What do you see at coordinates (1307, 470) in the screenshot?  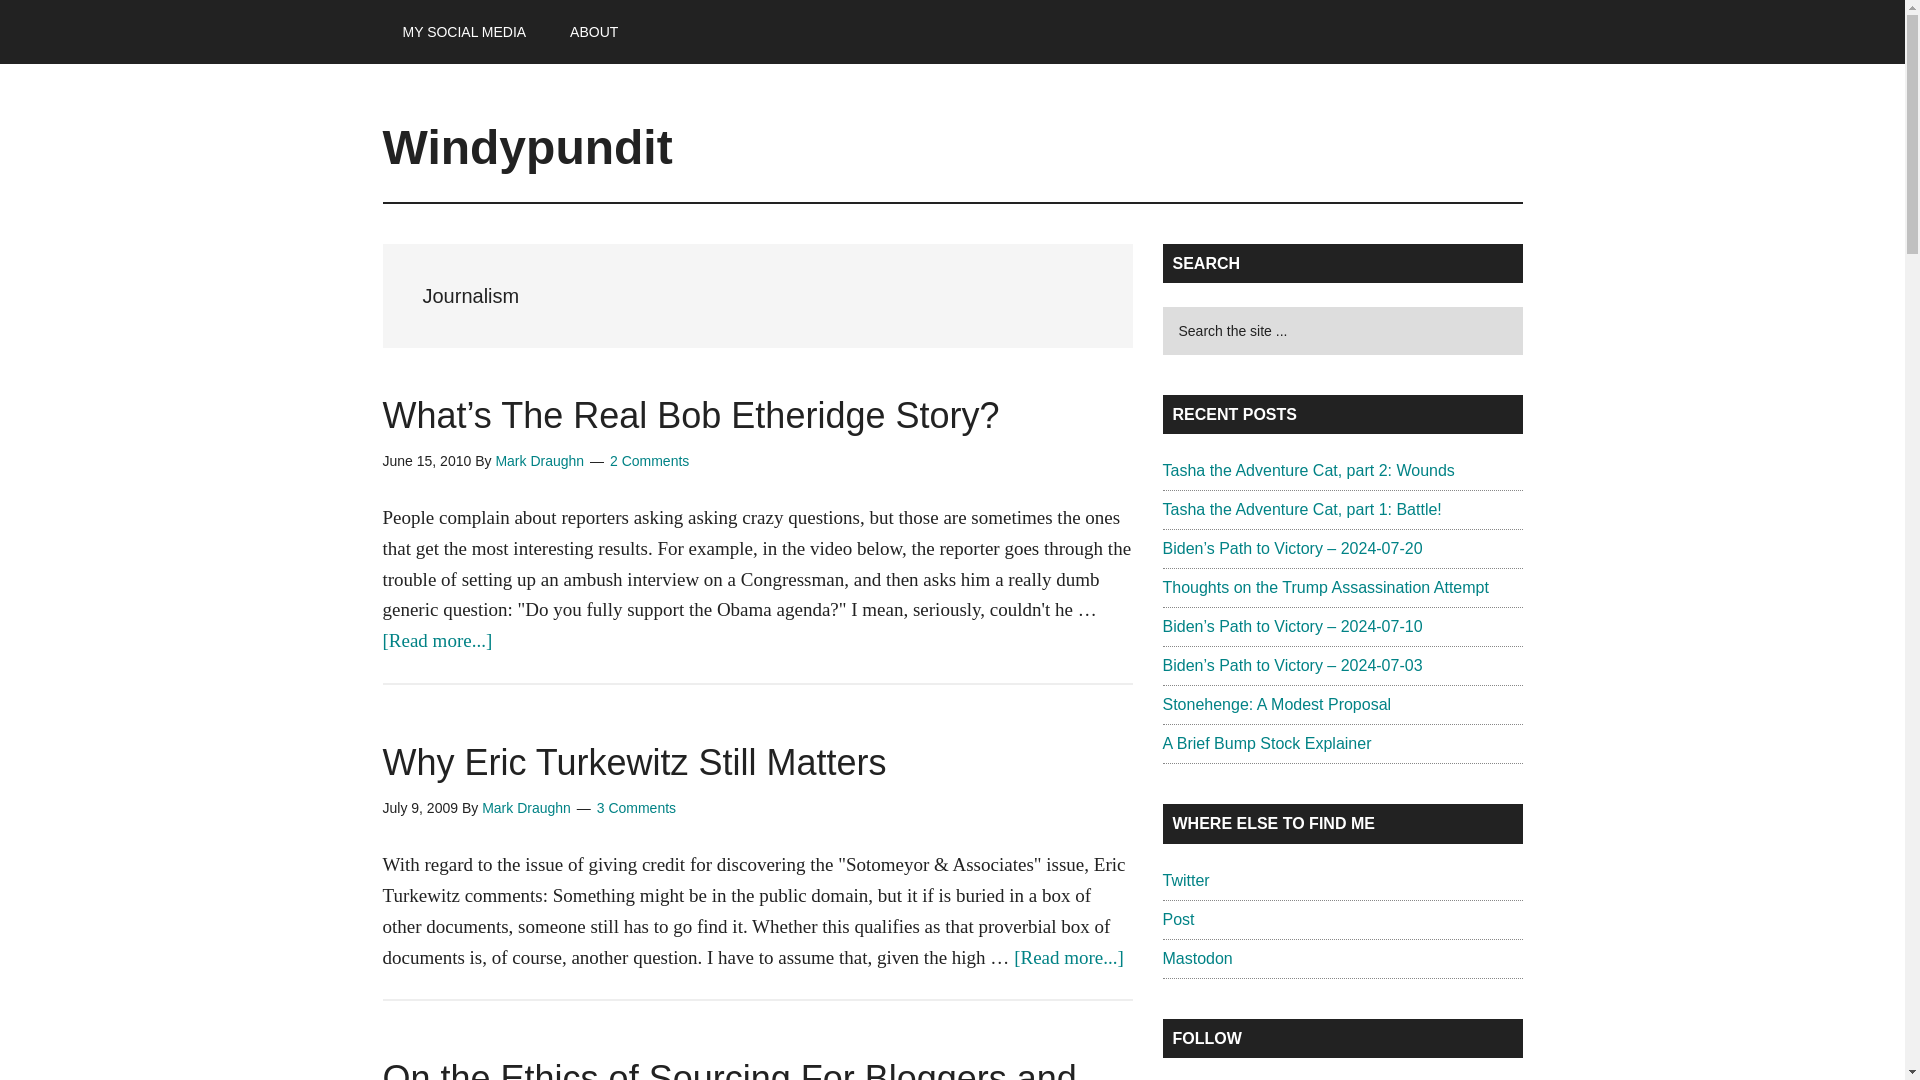 I see `Tasha the Adventure Cat, part 2: Wounds` at bounding box center [1307, 470].